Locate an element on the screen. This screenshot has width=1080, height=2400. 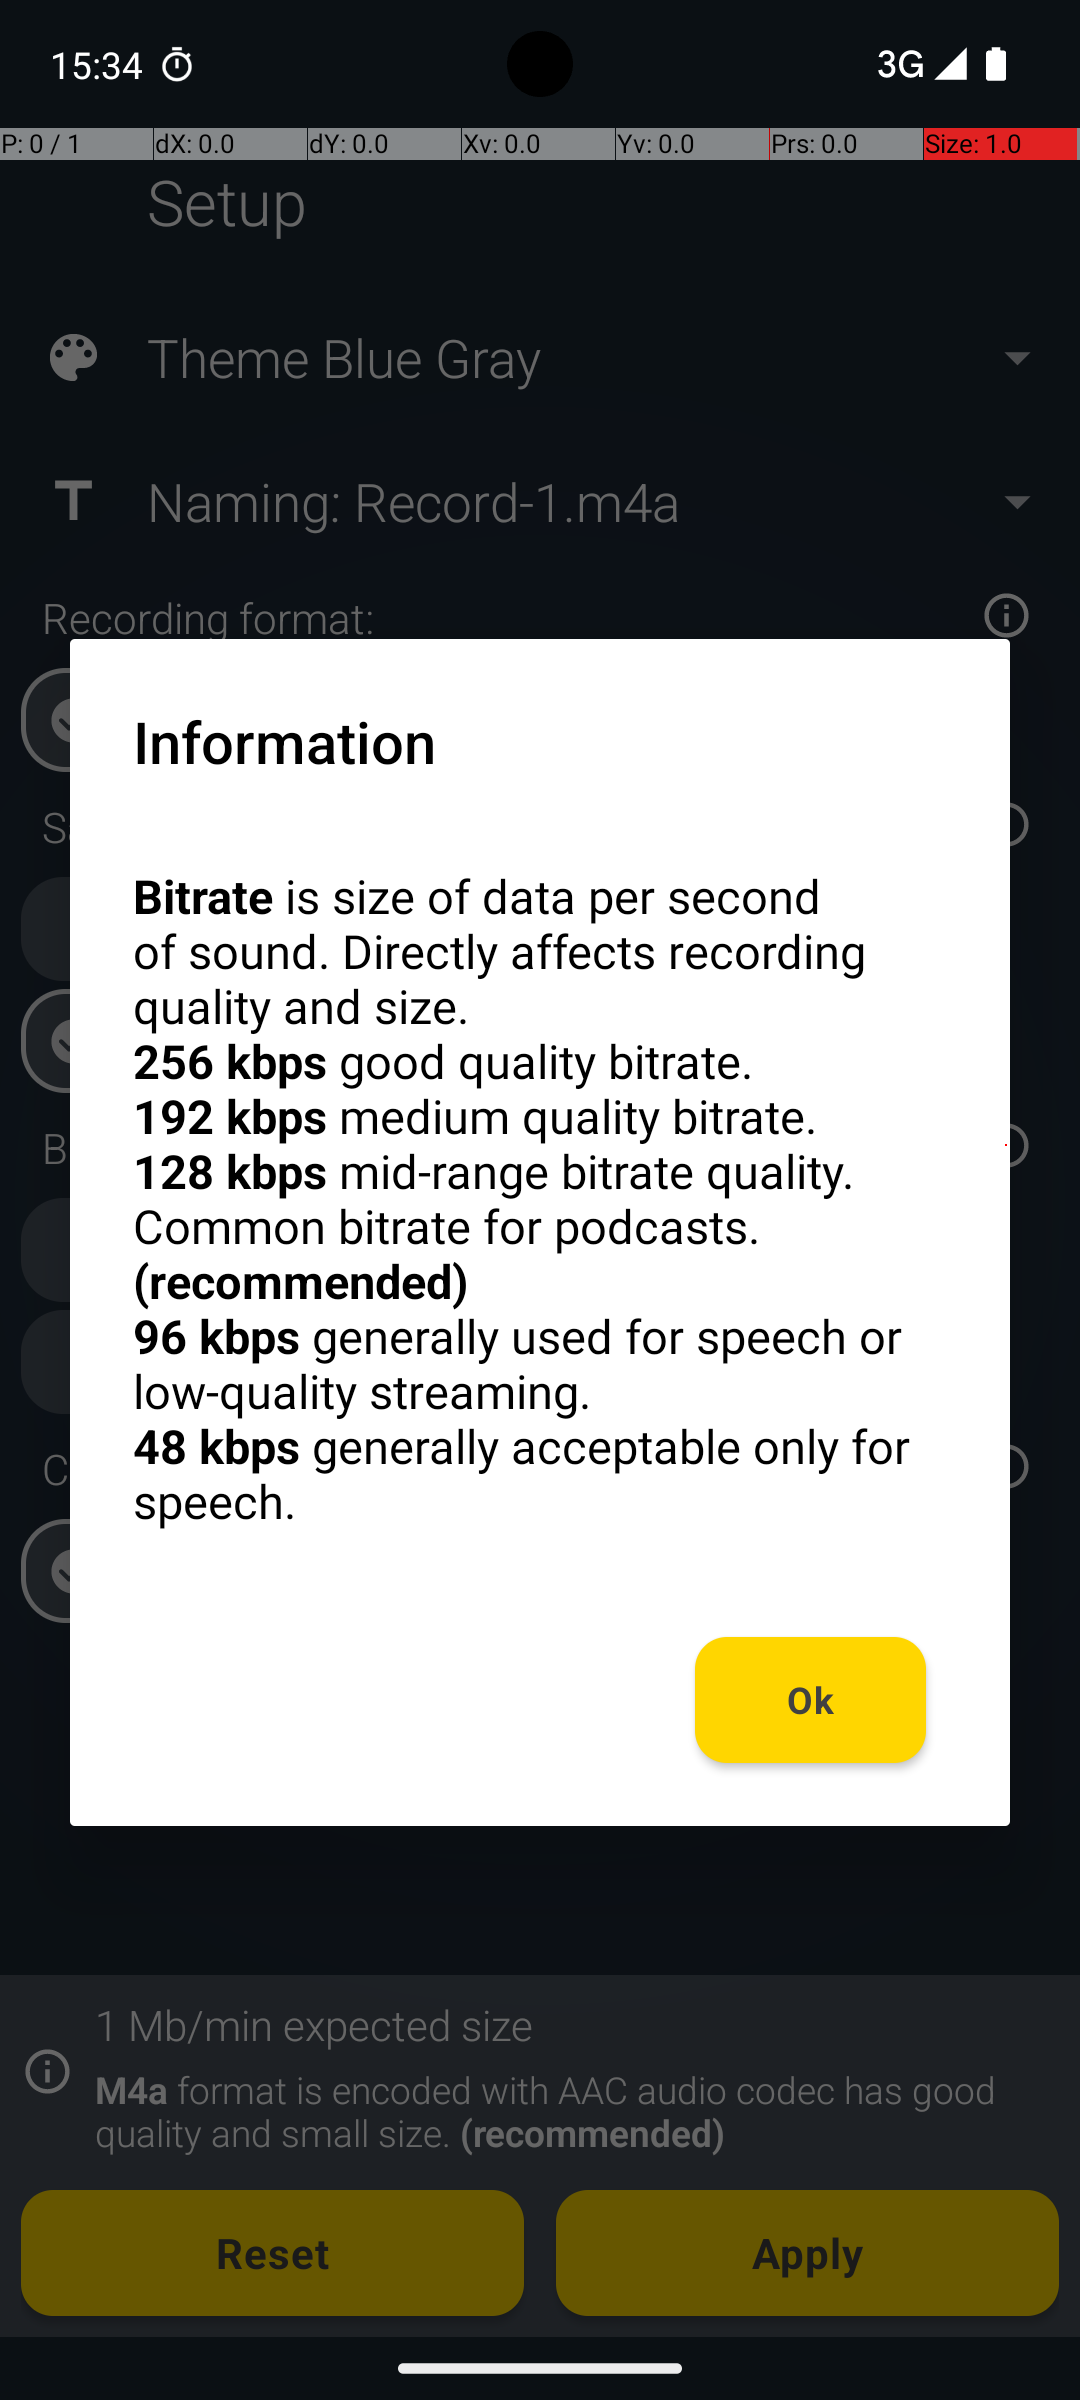
Bitrate is size of data per second of sound. Directly affects recording quality and size. 
256 kbps good quality bitrate. 
192 kbps medium quality bitrate. 
128 kbps mid-range bitrate quality. Common bitrate for podcasts. (recommended) 
96 kbps generally used for speech or low-quality streaming. 
48 kbps generally acceptable only for speech.  is located at coordinates (540, 1198).